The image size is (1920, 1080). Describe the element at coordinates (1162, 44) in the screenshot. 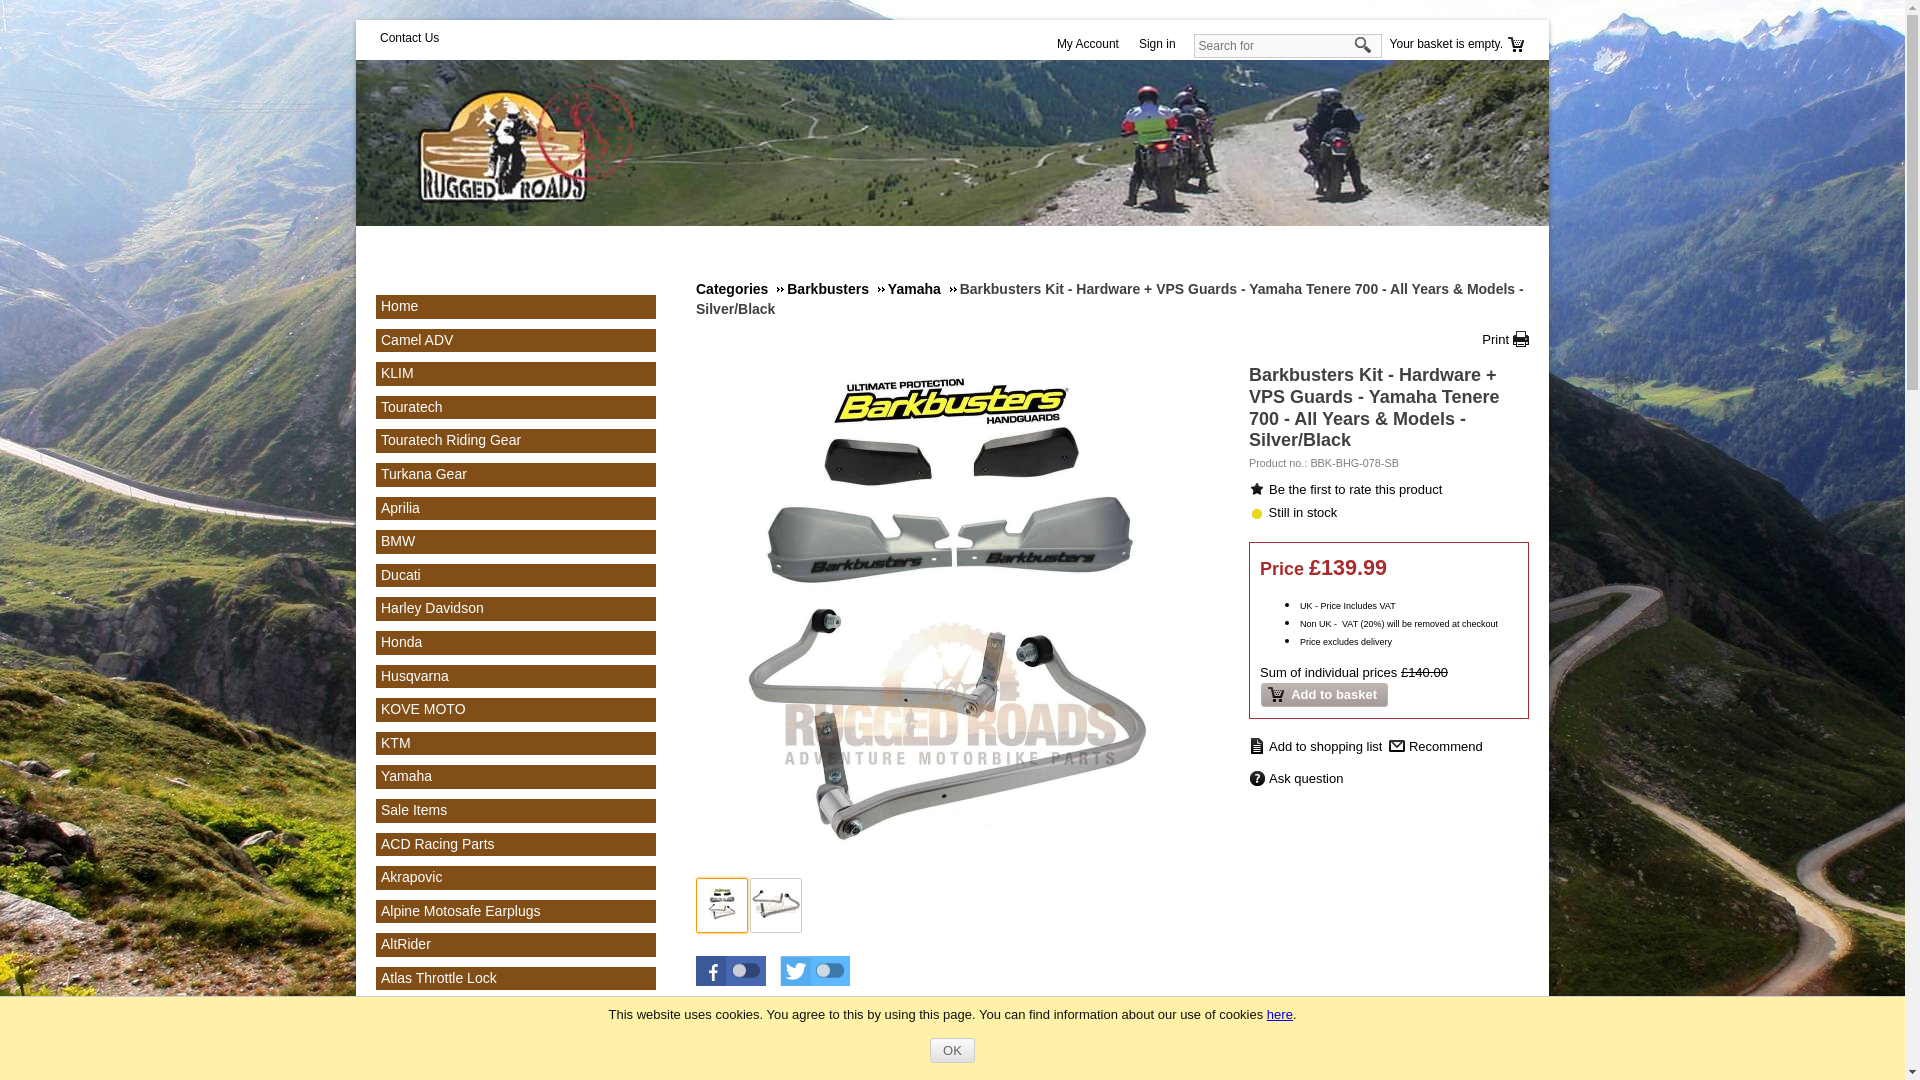

I see `Sign in` at that location.